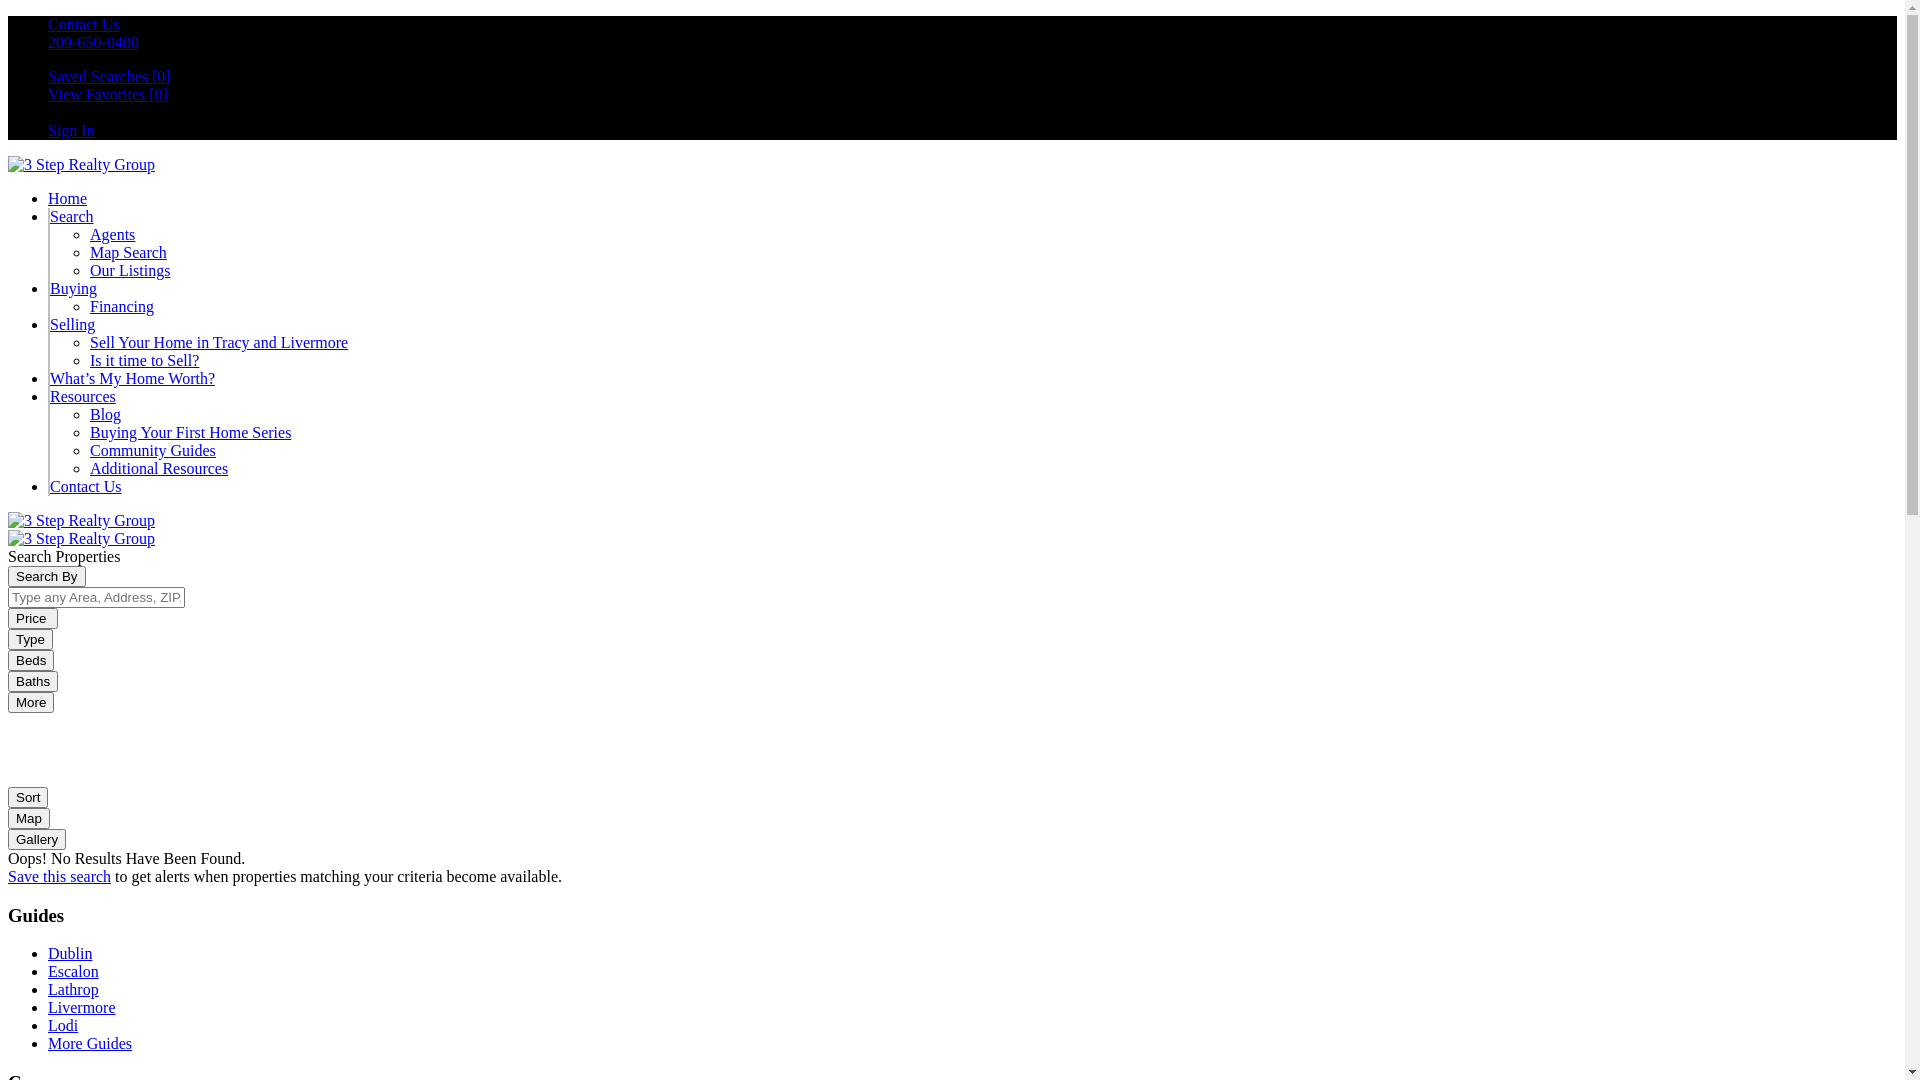 Image resolution: width=1920 pixels, height=1080 pixels. I want to click on Dublin, so click(70, 954).